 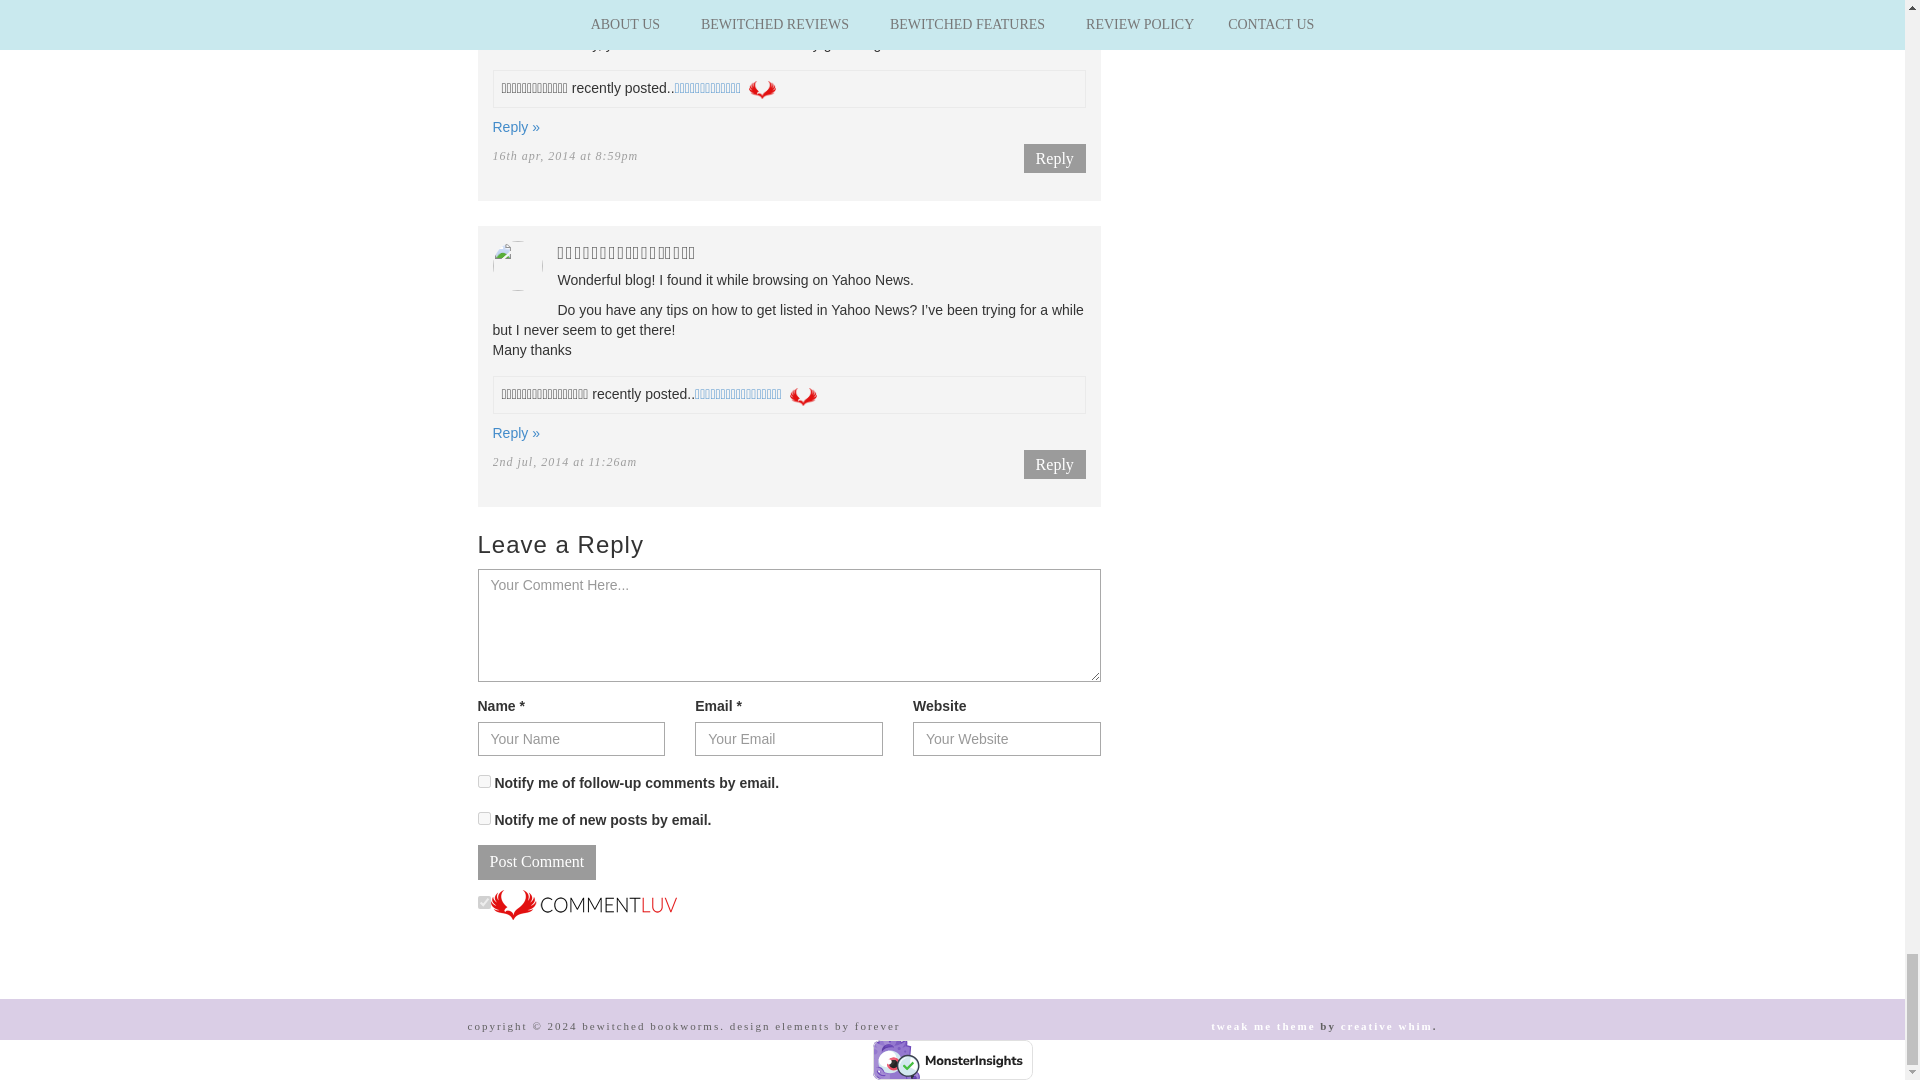 What do you see at coordinates (538, 862) in the screenshot?
I see `Post Comment` at bounding box center [538, 862].